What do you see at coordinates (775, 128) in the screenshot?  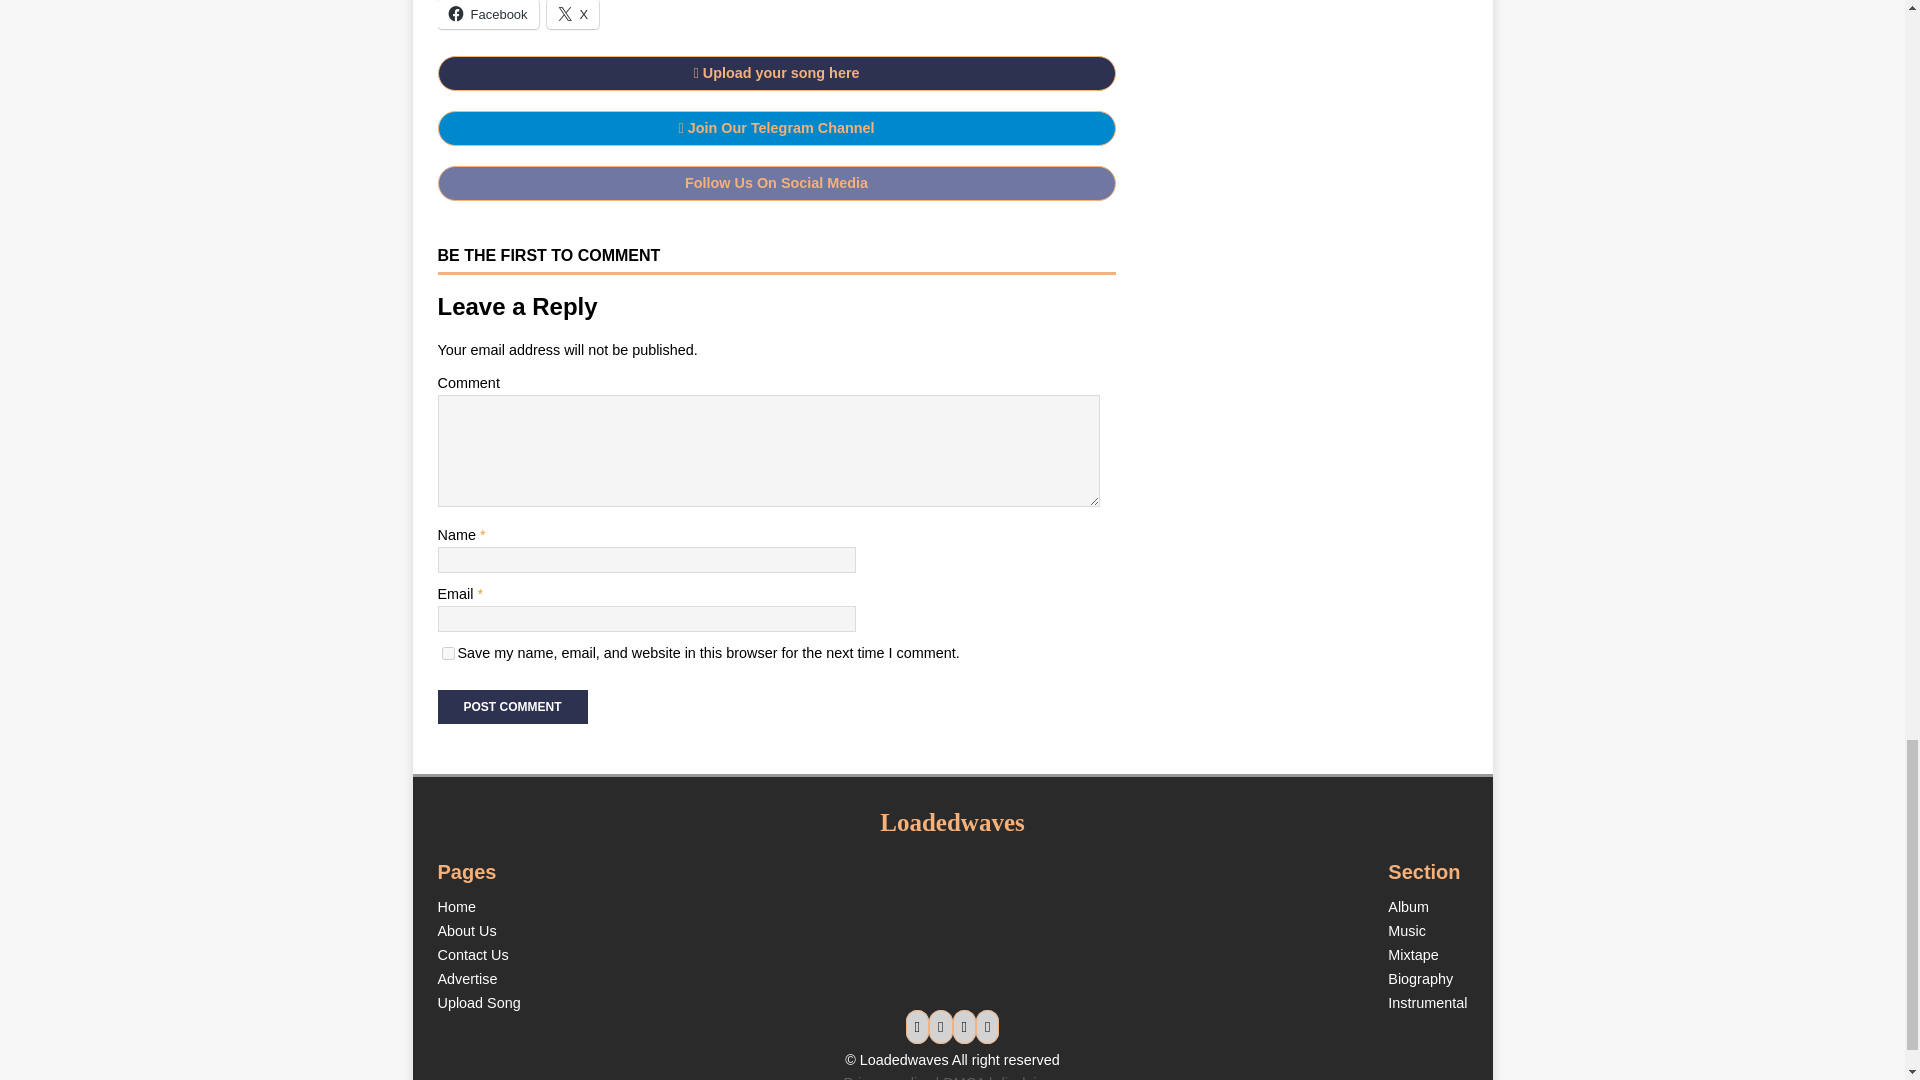 I see `Join Our Telegram Channel` at bounding box center [775, 128].